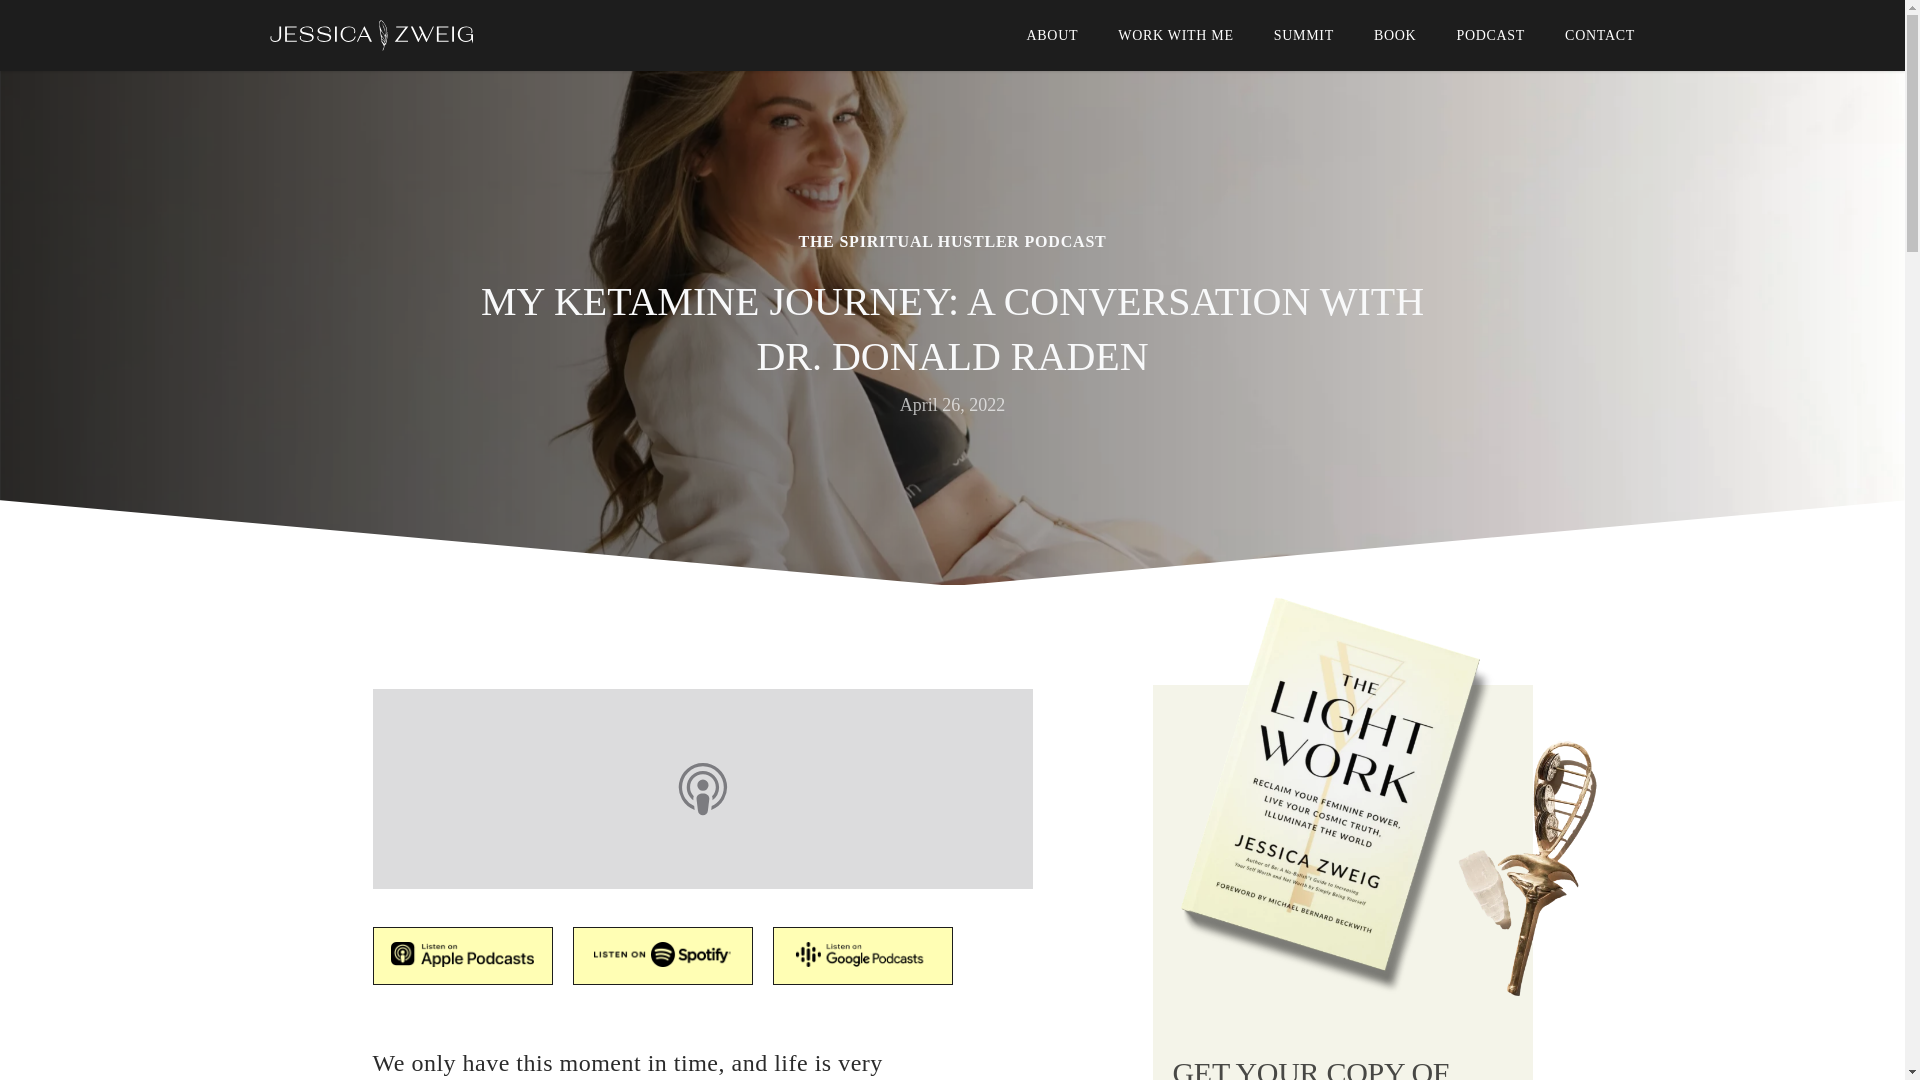  Describe the element at coordinates (1304, 35) in the screenshot. I see `SUMMIT` at that location.